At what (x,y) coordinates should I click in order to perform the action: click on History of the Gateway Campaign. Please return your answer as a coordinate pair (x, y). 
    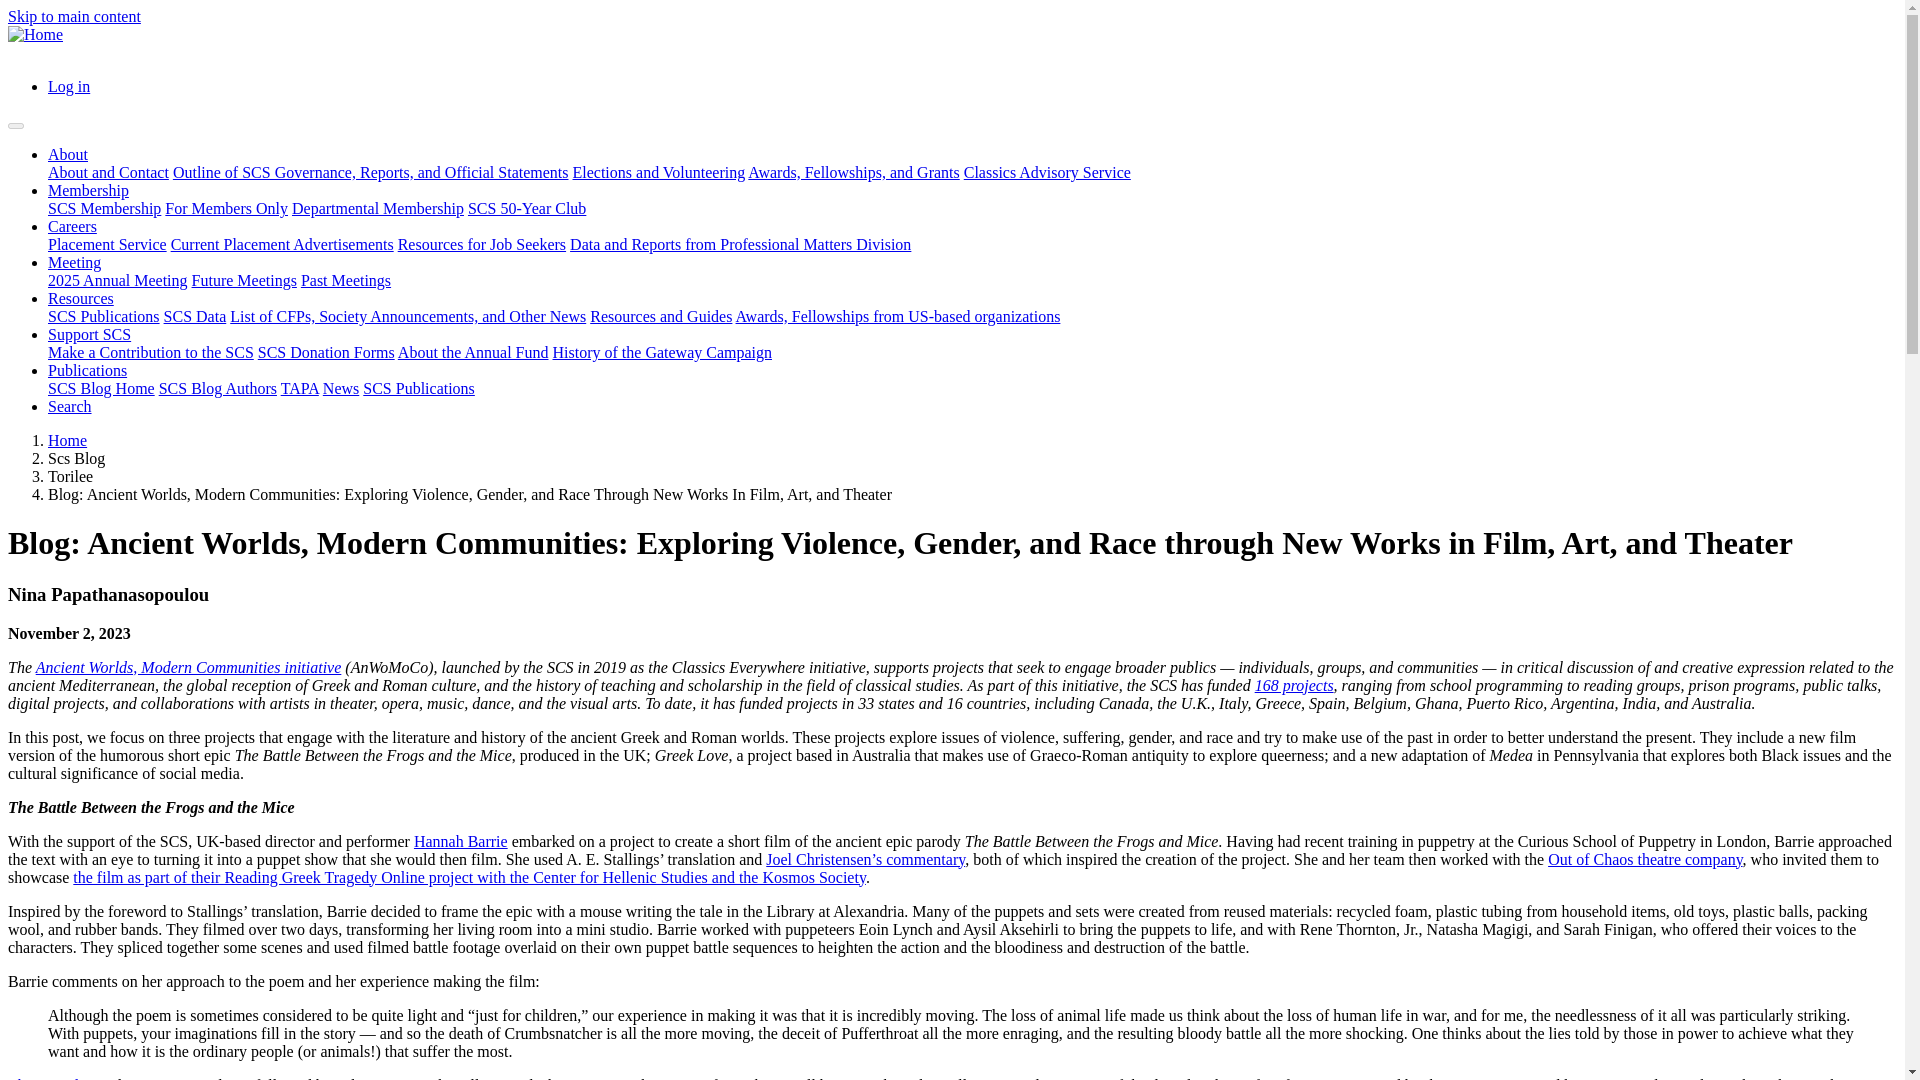
    Looking at the image, I should click on (662, 352).